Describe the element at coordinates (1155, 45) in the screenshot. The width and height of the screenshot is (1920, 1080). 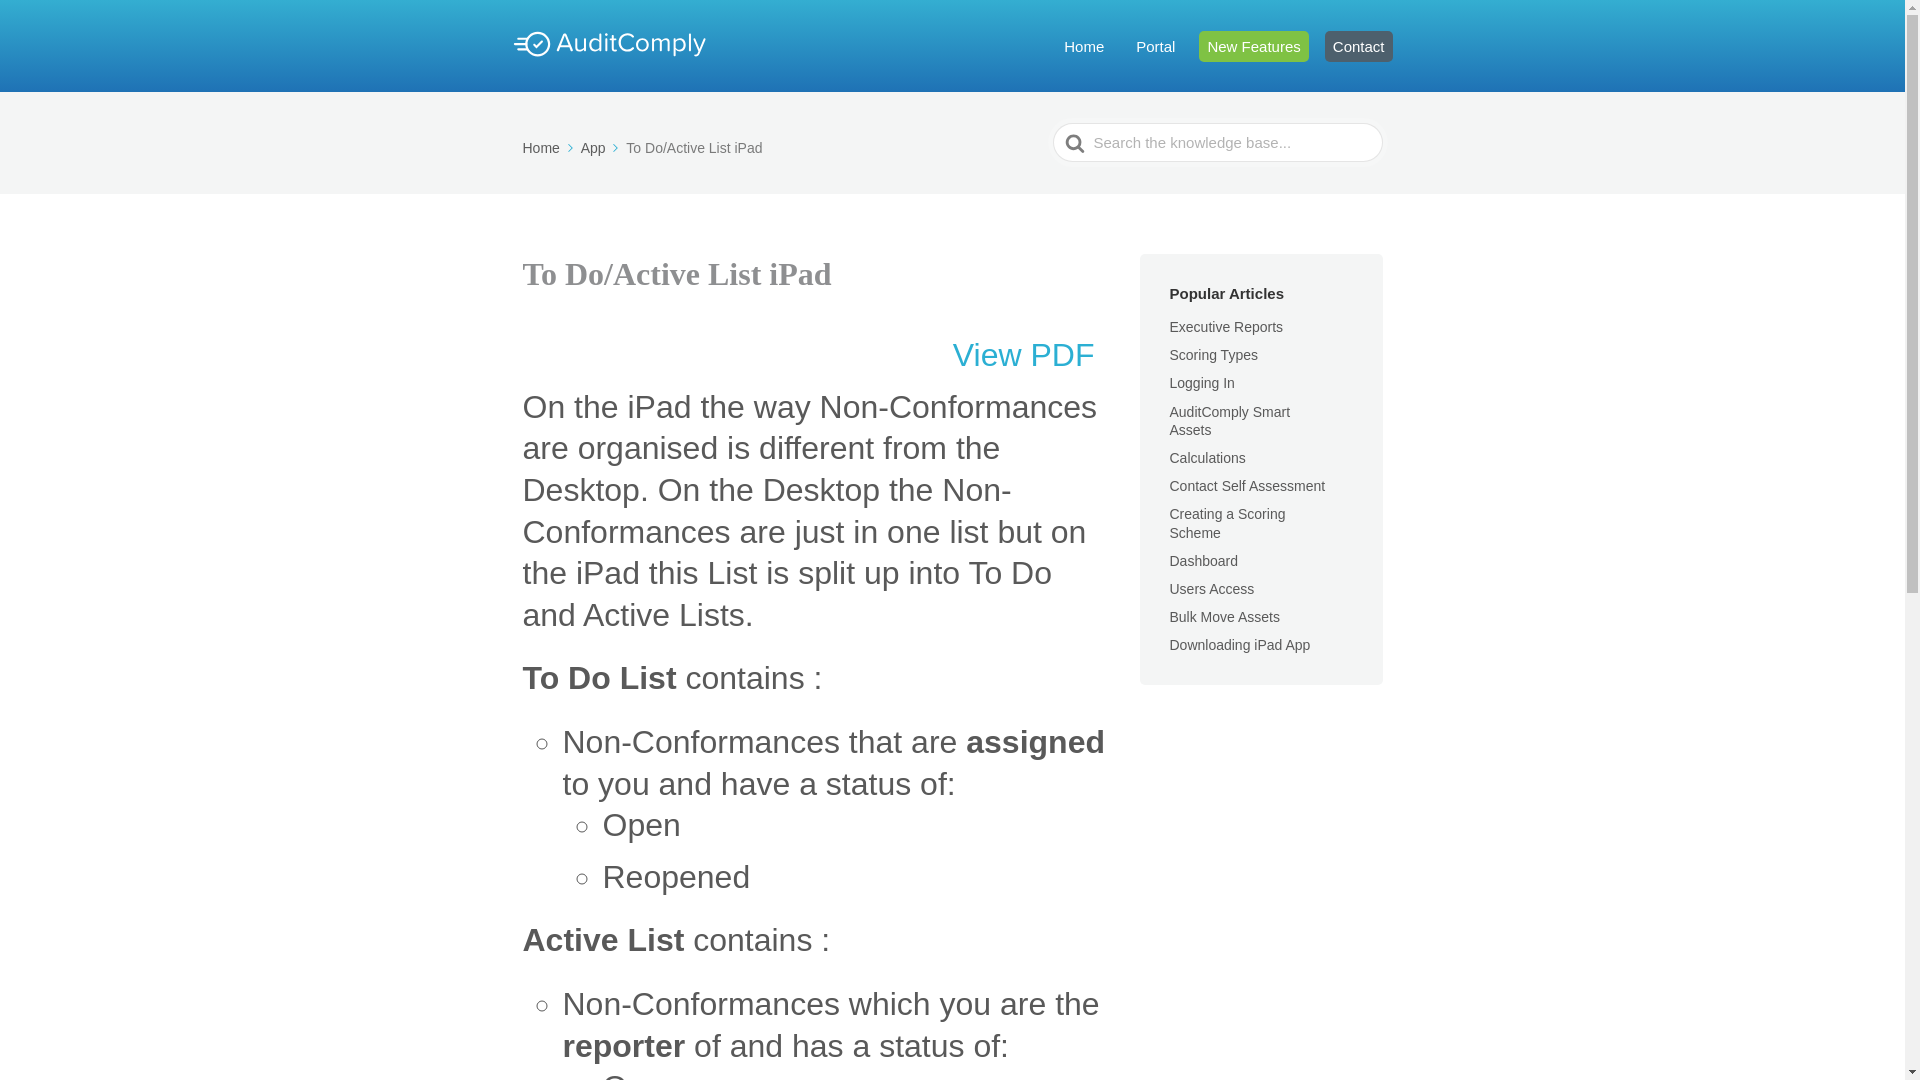
I see `Portal` at that location.